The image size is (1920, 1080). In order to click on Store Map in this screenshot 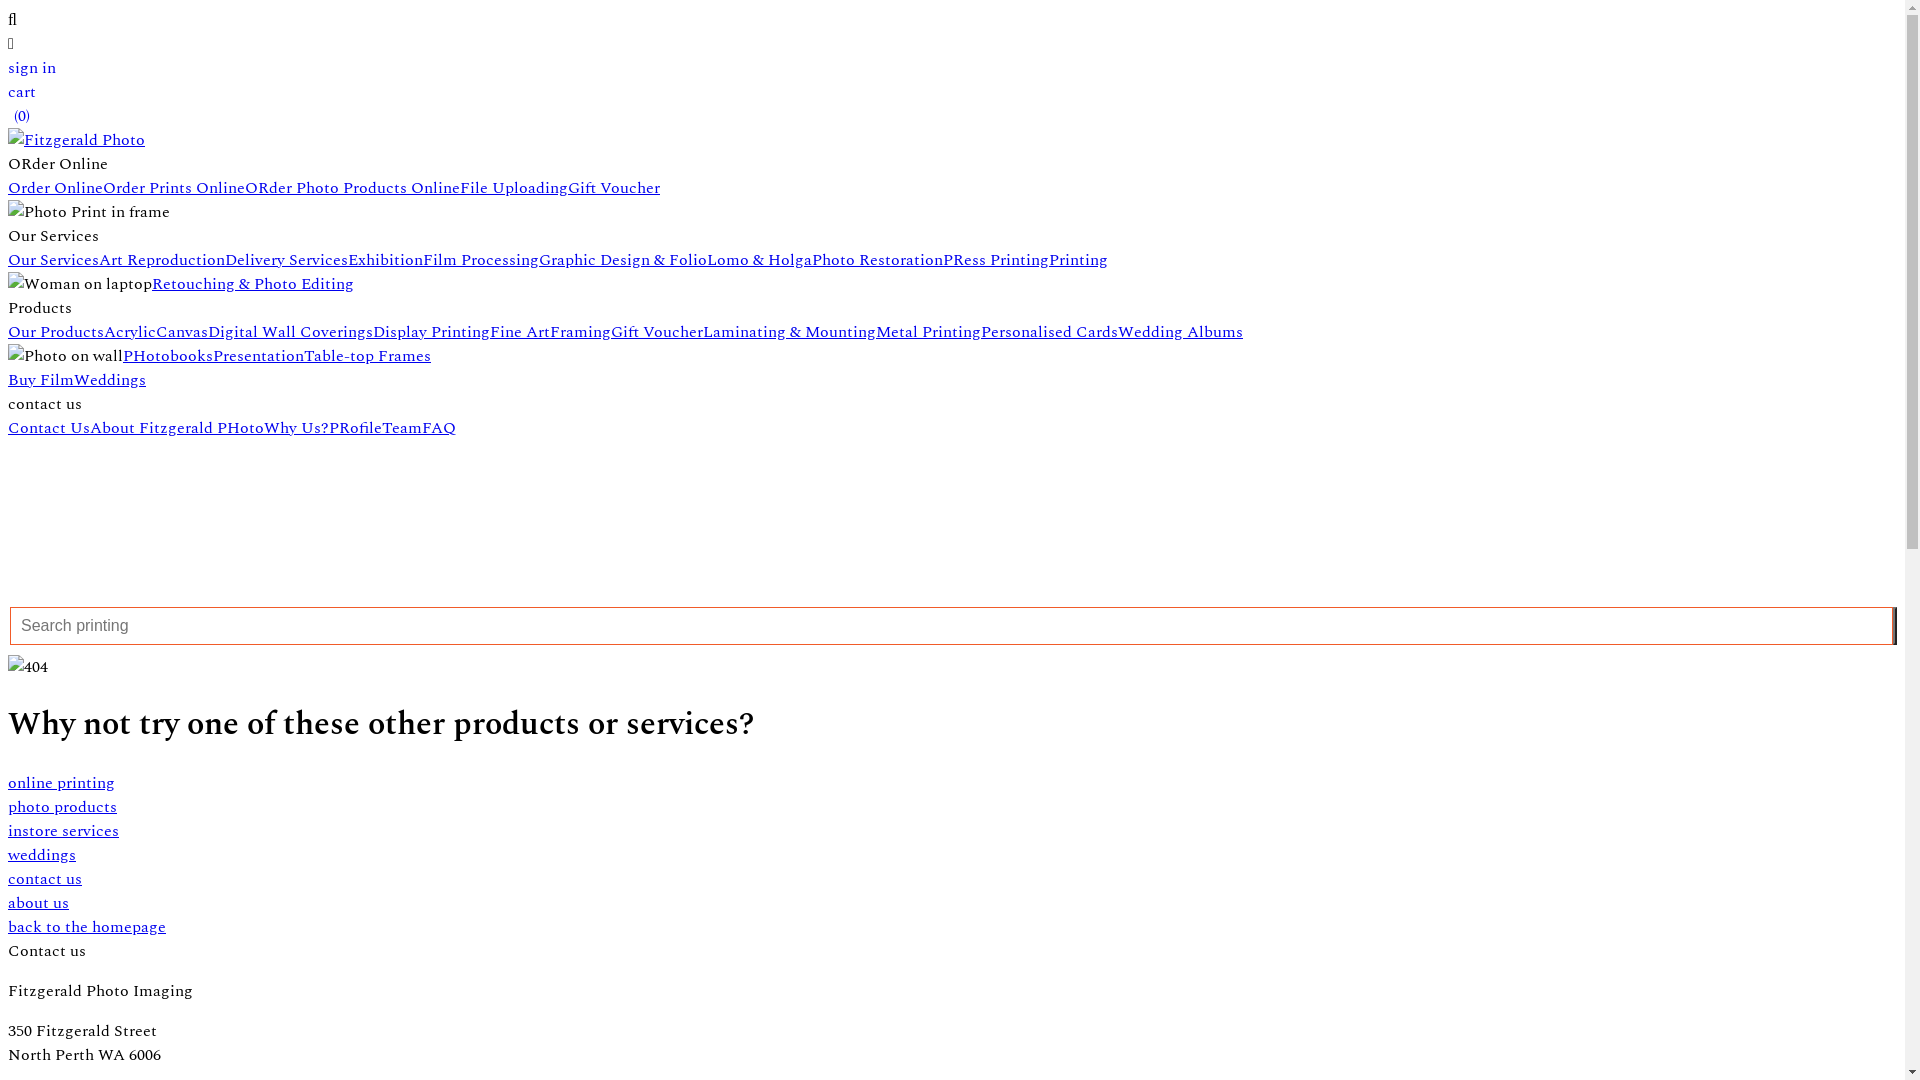, I will do `click(952, 515)`.